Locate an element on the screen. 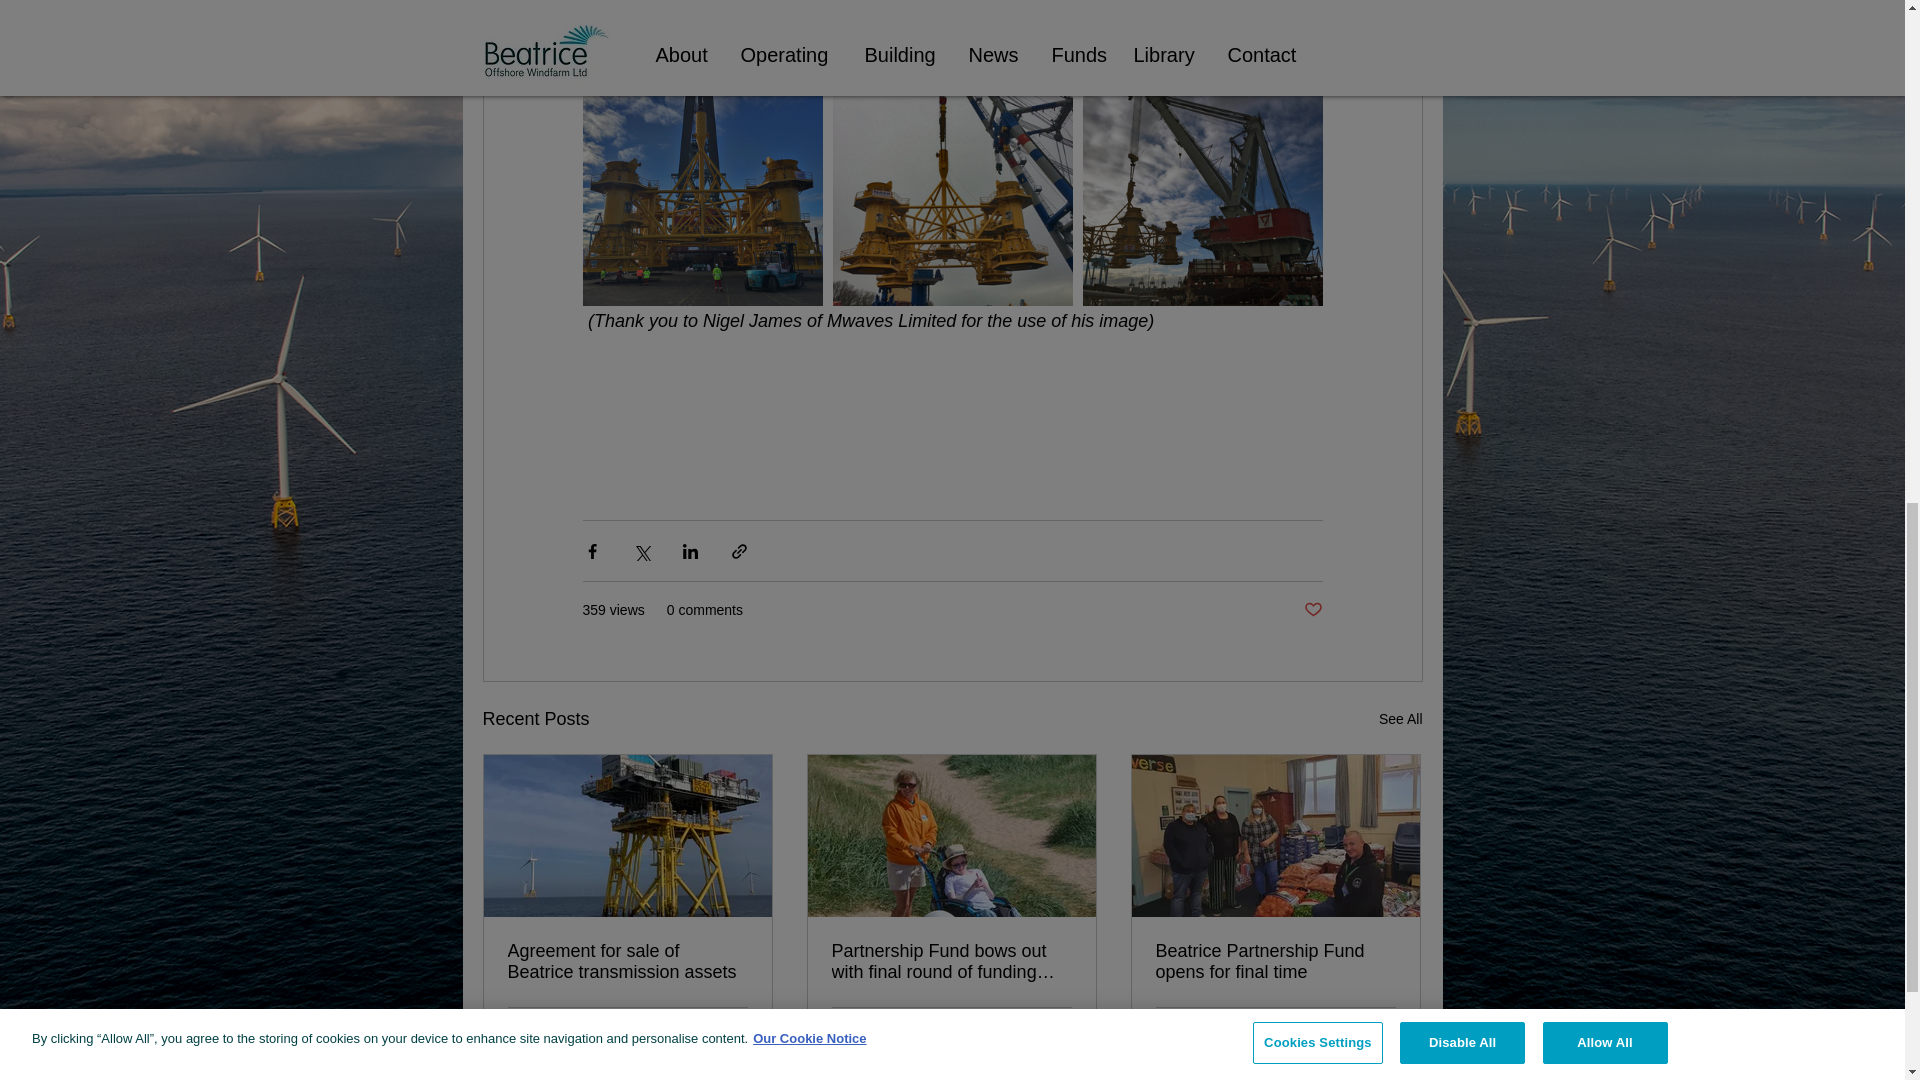 The width and height of the screenshot is (1920, 1080). Post not marked as liked is located at coordinates (628, 961).